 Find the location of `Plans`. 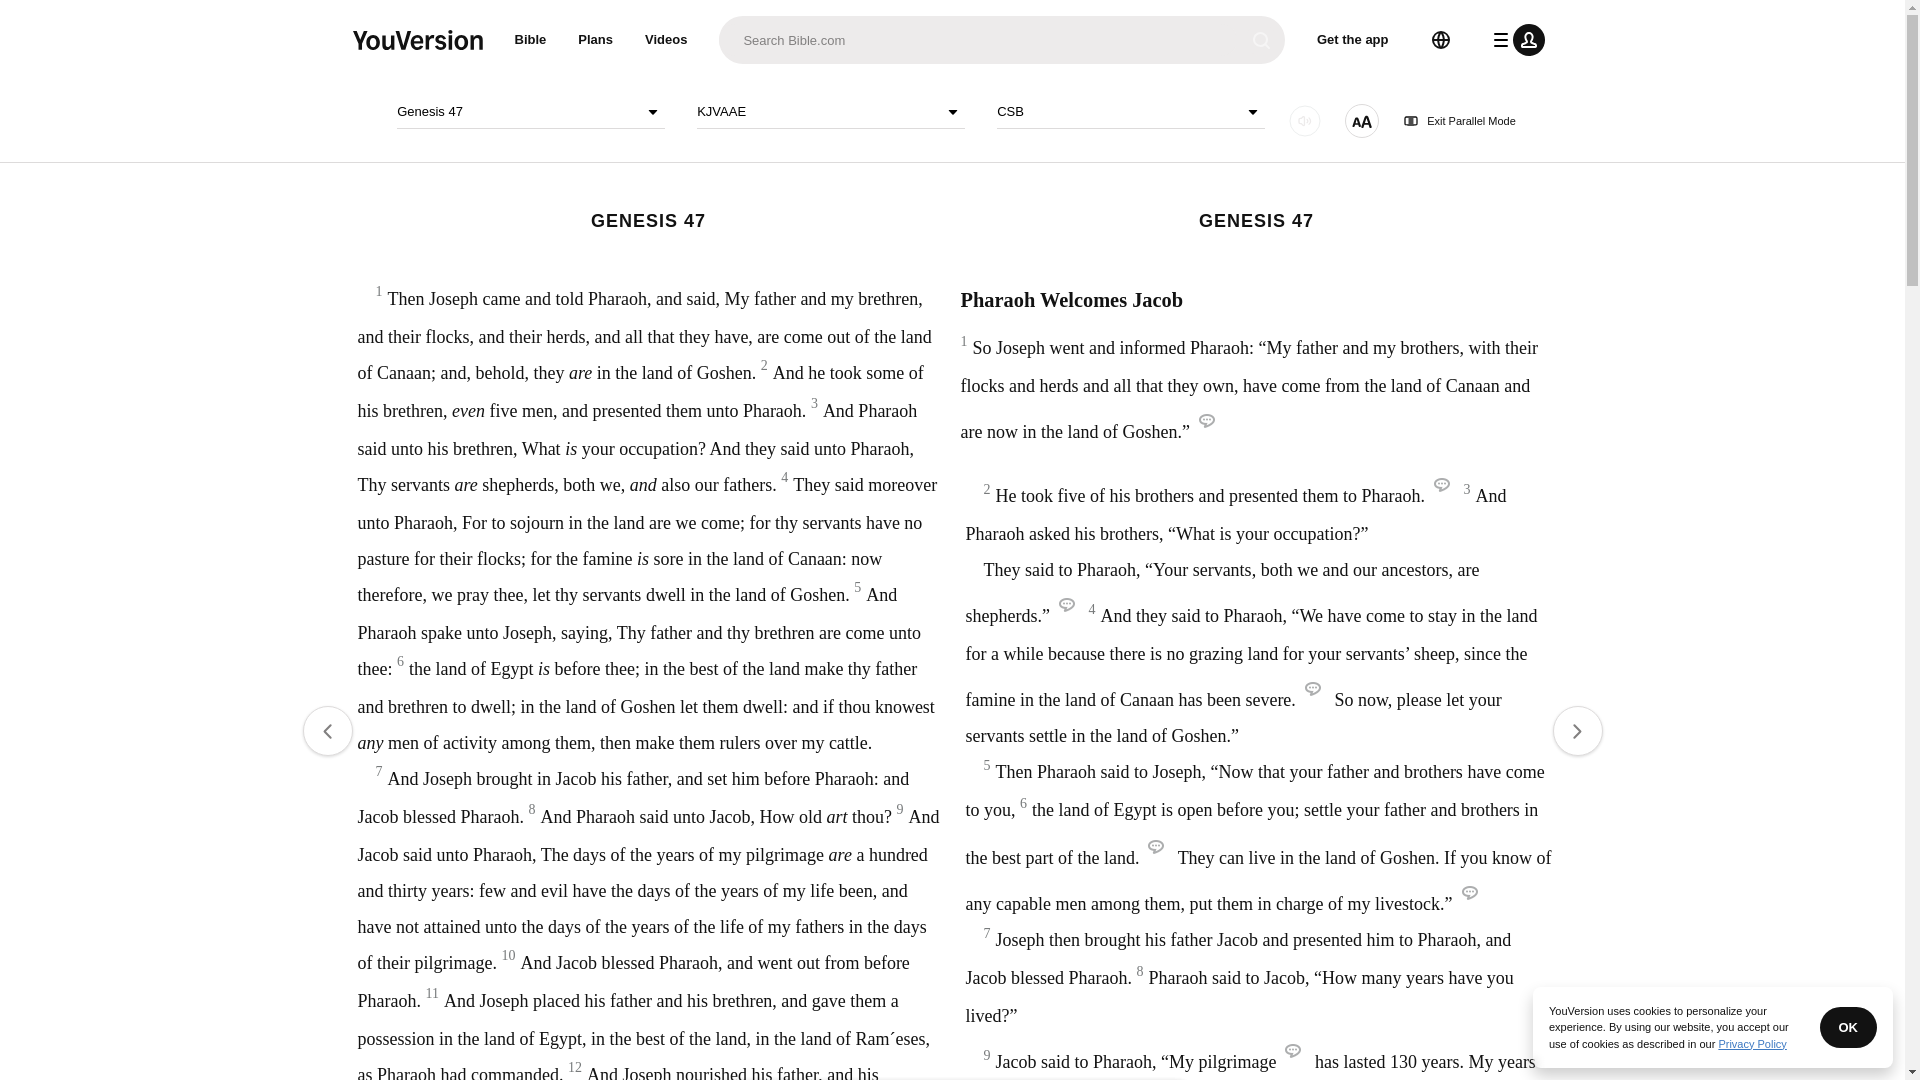

Plans is located at coordinates (596, 40).